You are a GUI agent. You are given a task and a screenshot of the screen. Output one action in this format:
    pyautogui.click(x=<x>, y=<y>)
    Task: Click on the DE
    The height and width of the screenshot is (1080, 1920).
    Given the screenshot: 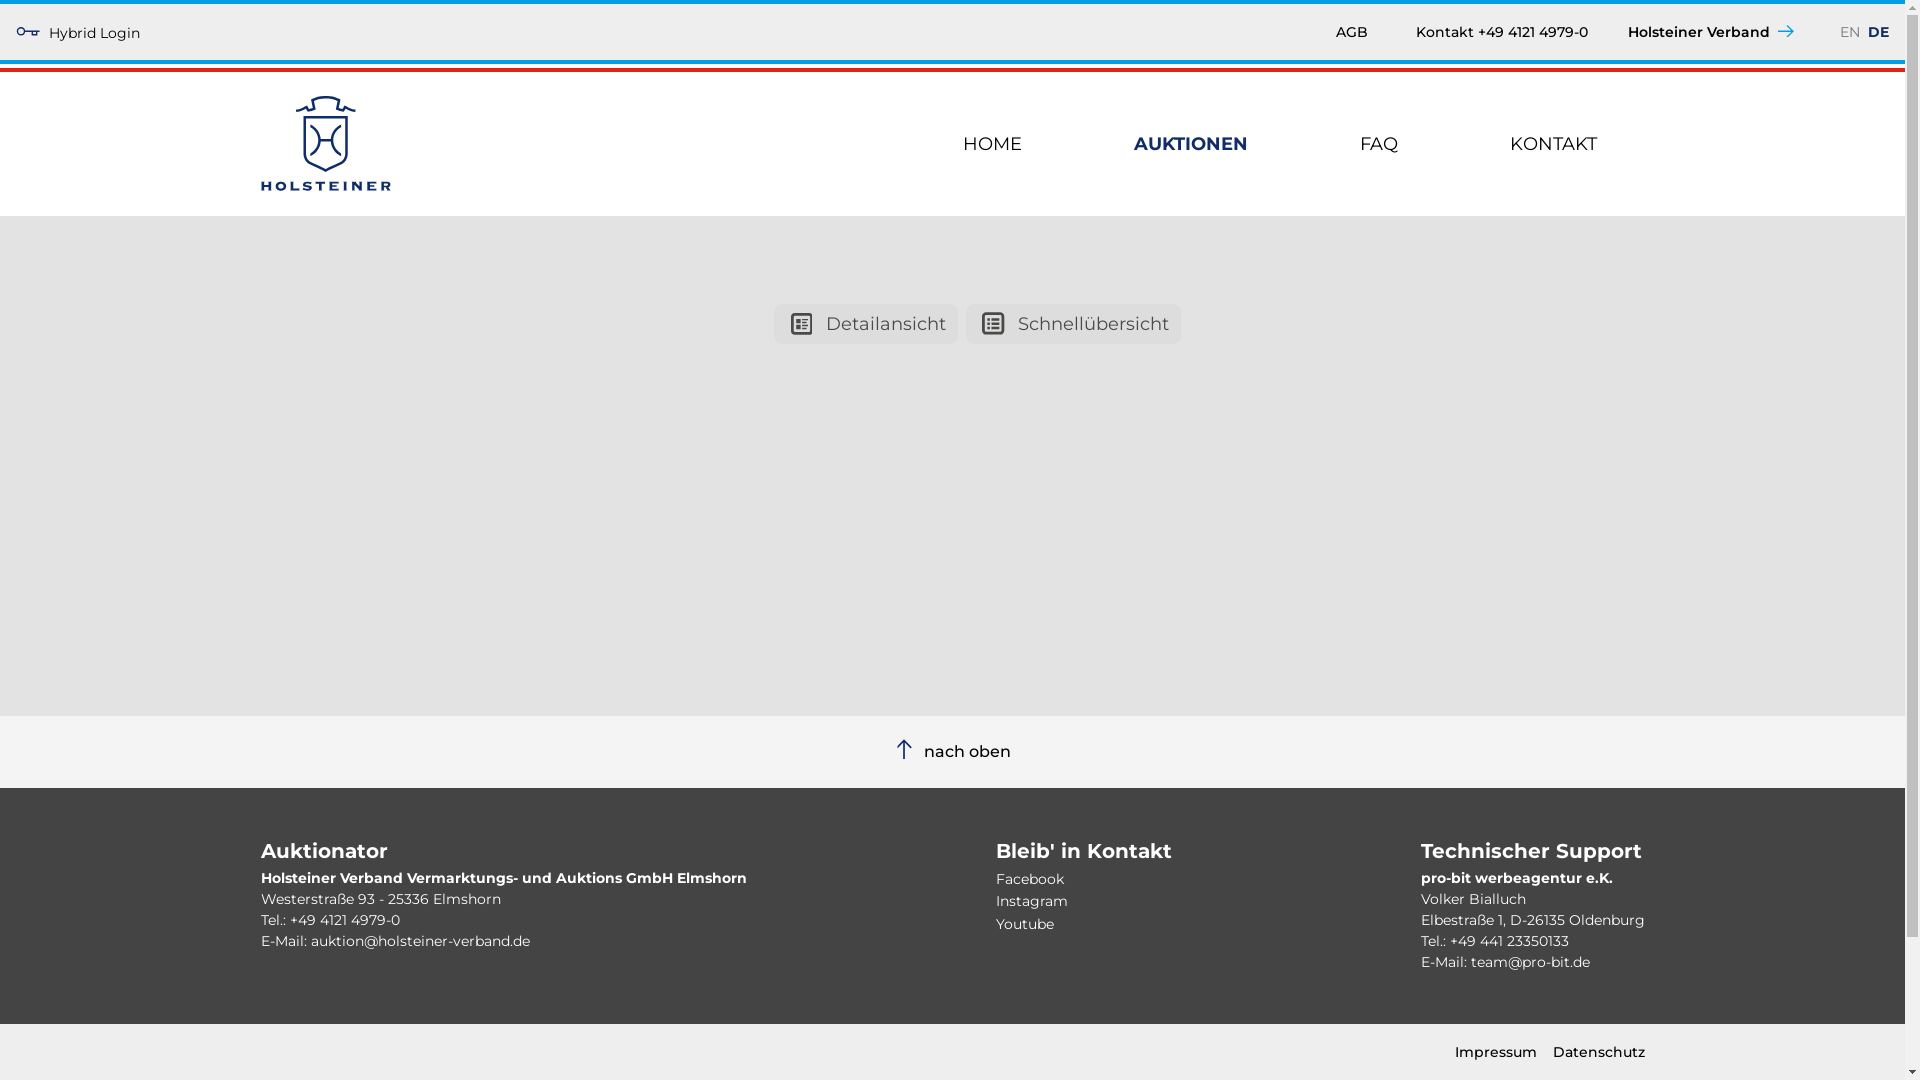 What is the action you would take?
    pyautogui.click(x=1878, y=32)
    